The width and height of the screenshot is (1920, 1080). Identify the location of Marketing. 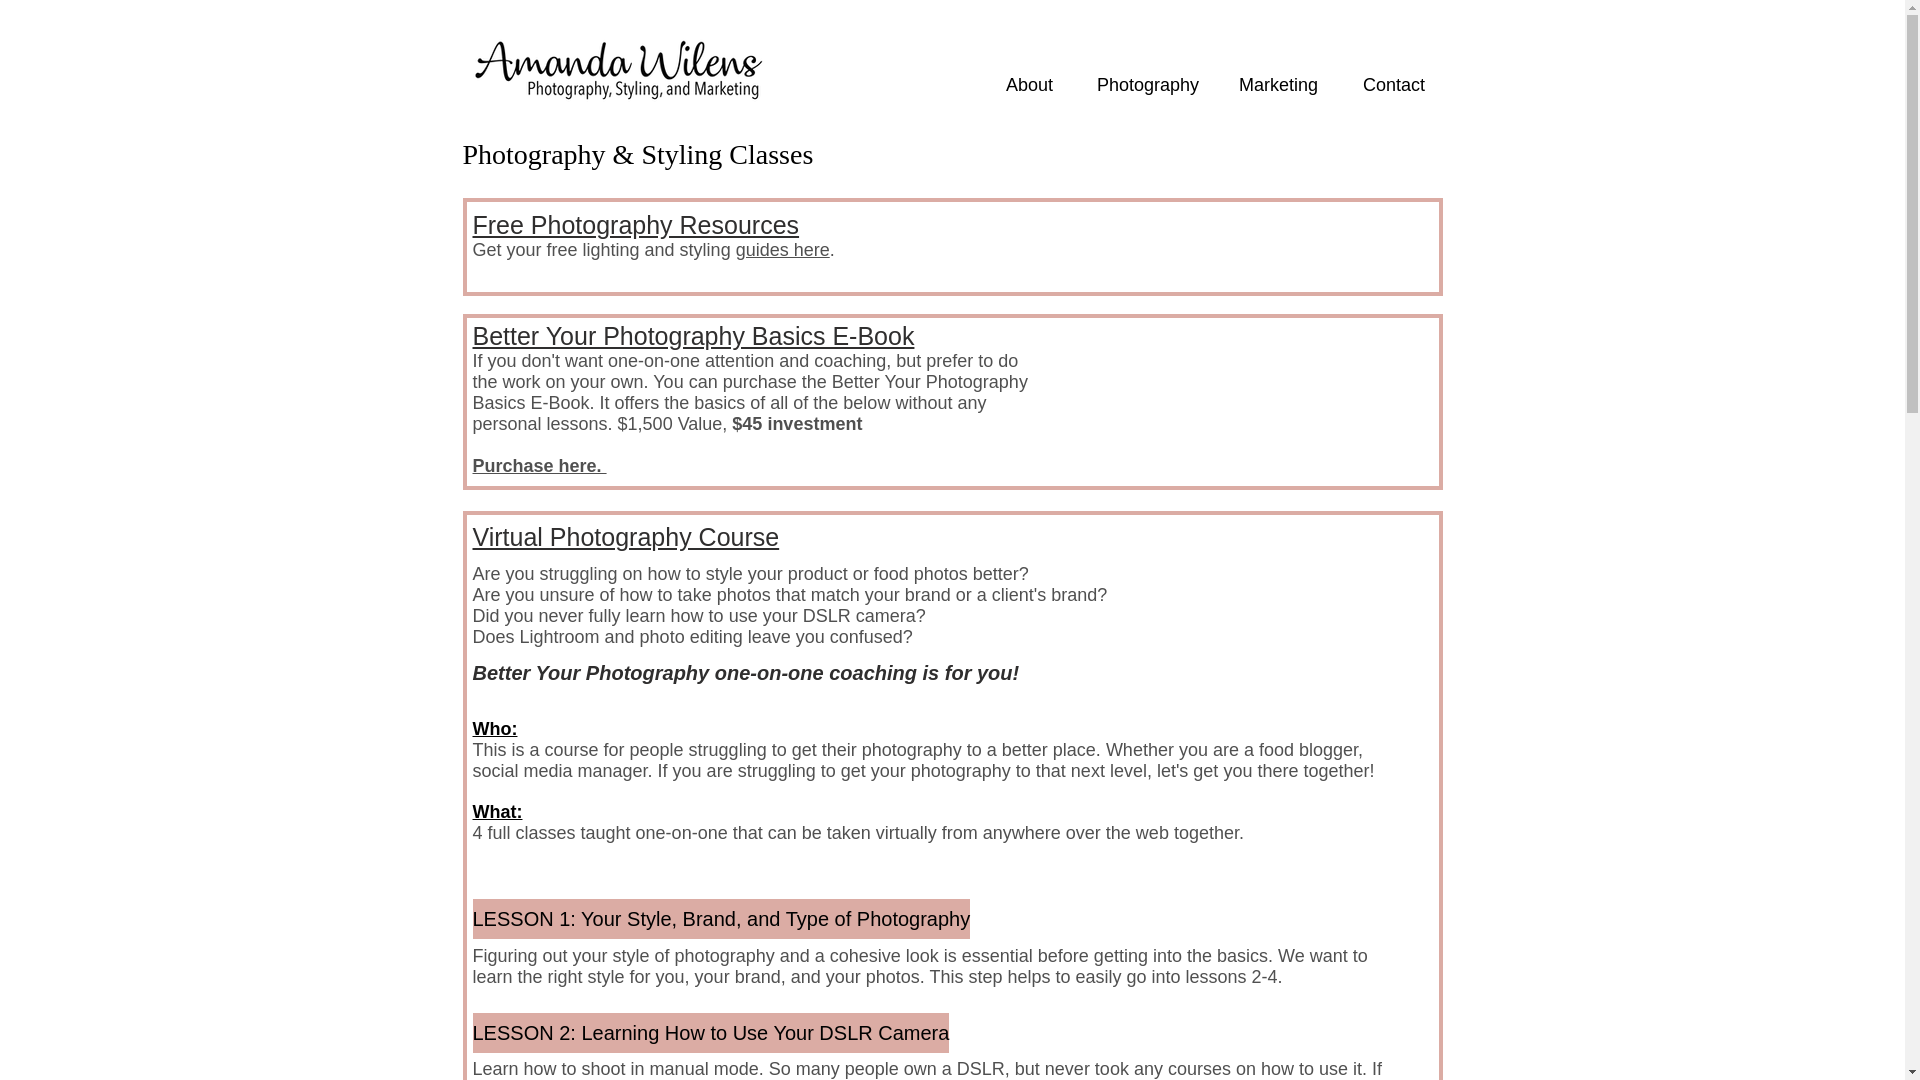
(1276, 85).